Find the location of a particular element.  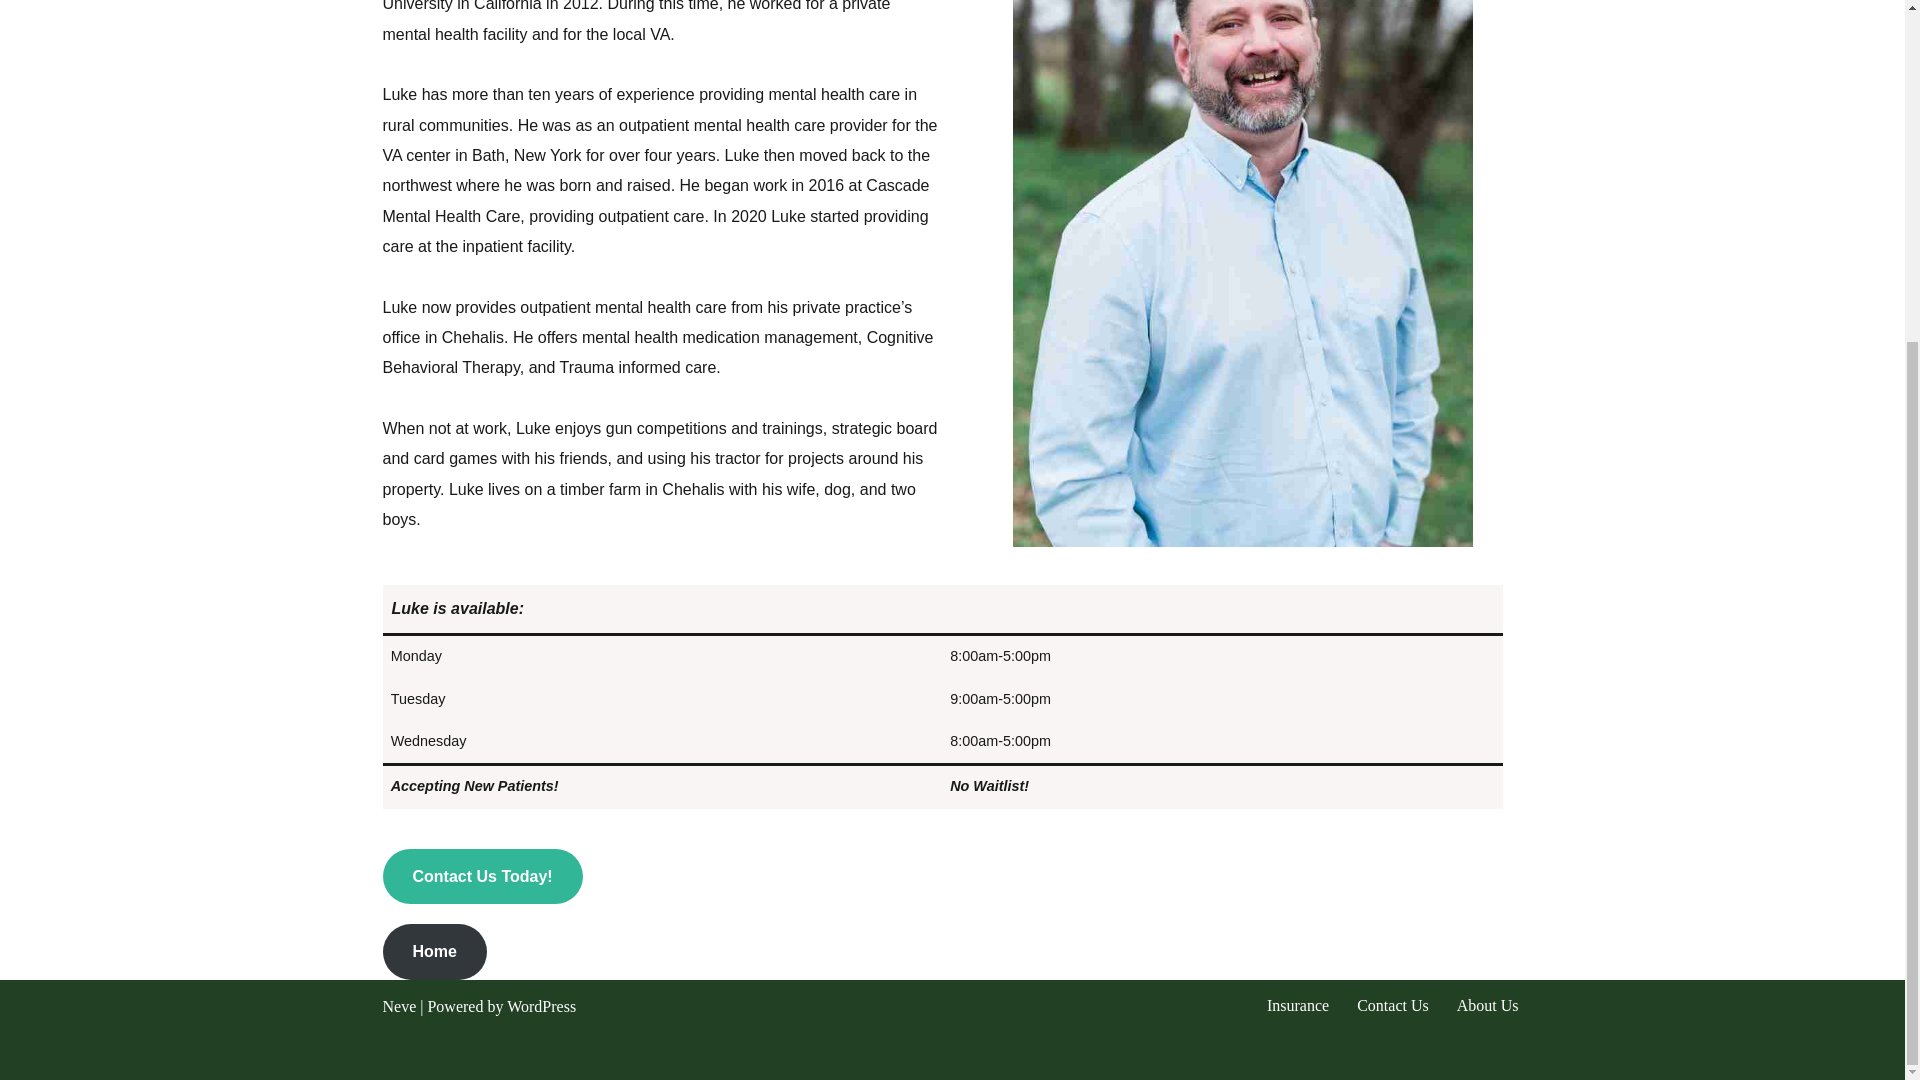

Home is located at coordinates (434, 952).